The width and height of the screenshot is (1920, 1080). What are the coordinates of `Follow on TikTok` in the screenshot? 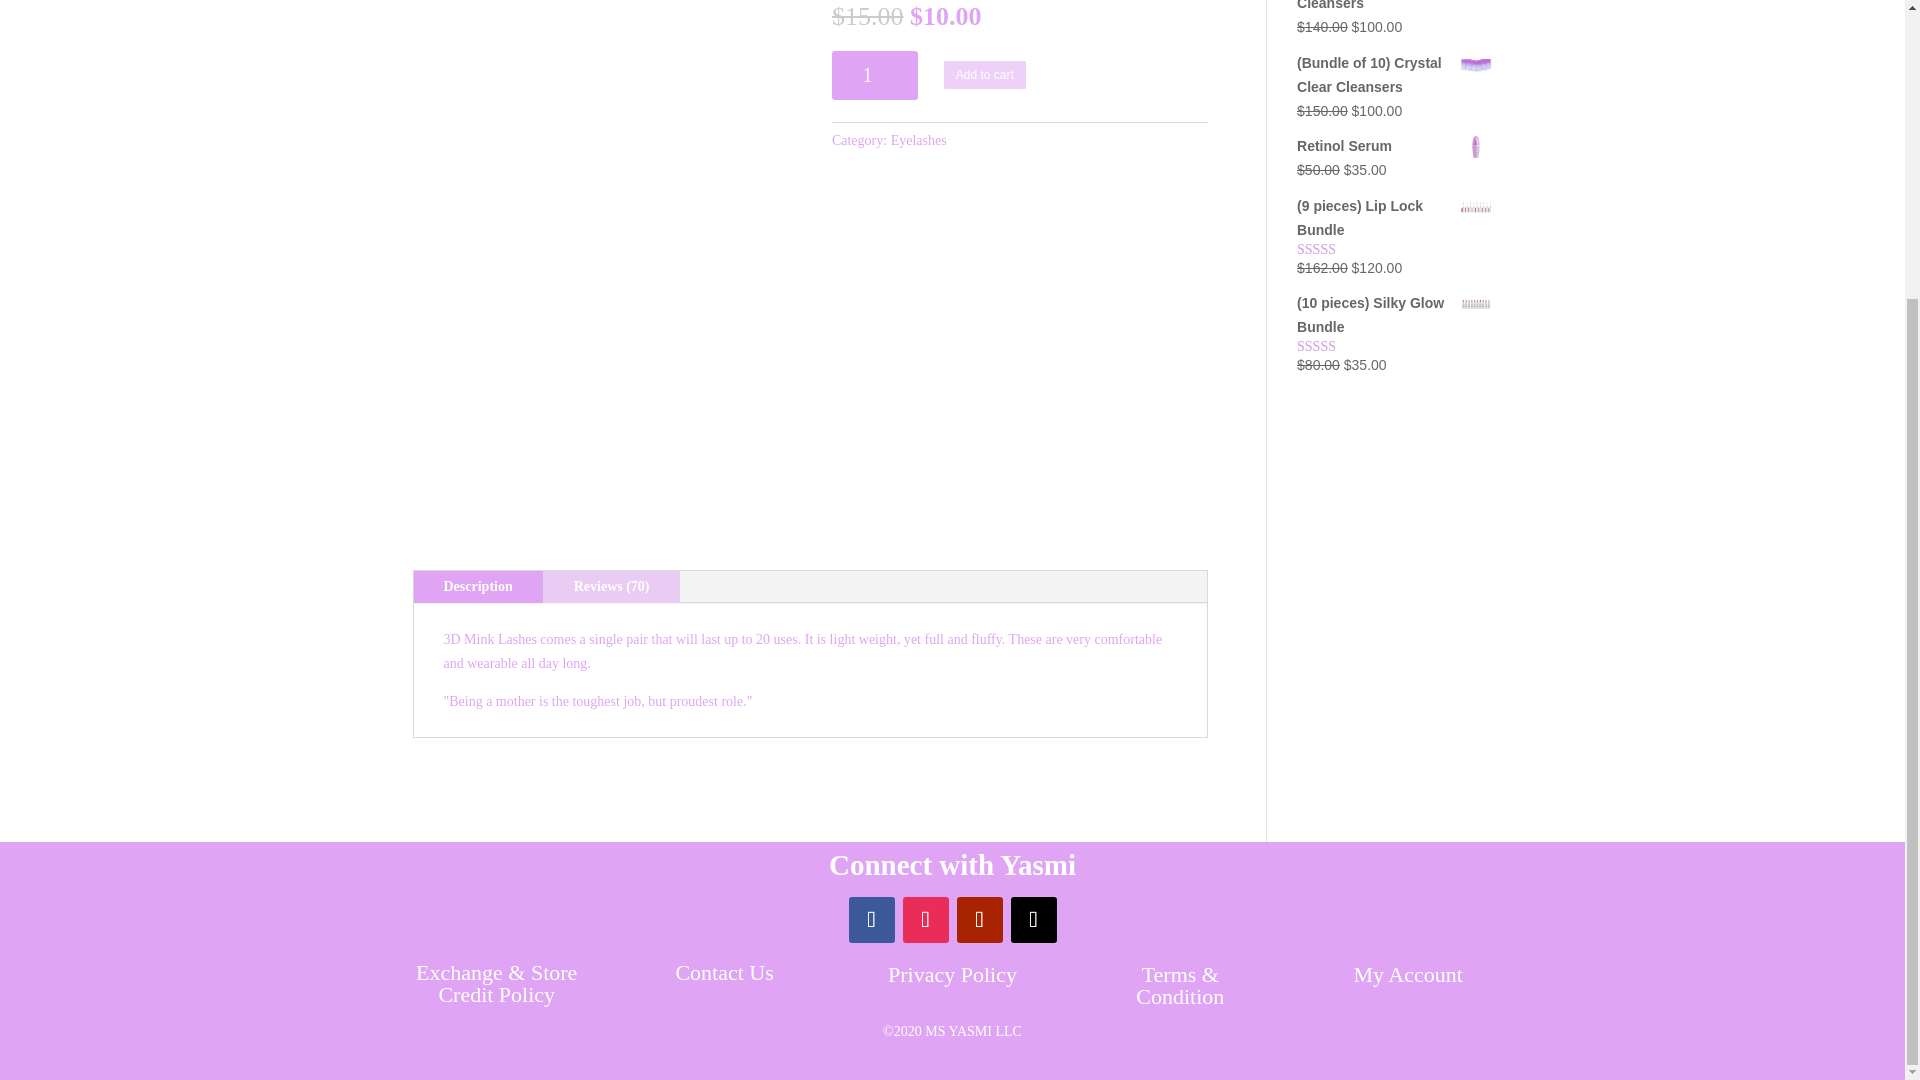 It's located at (1032, 920).